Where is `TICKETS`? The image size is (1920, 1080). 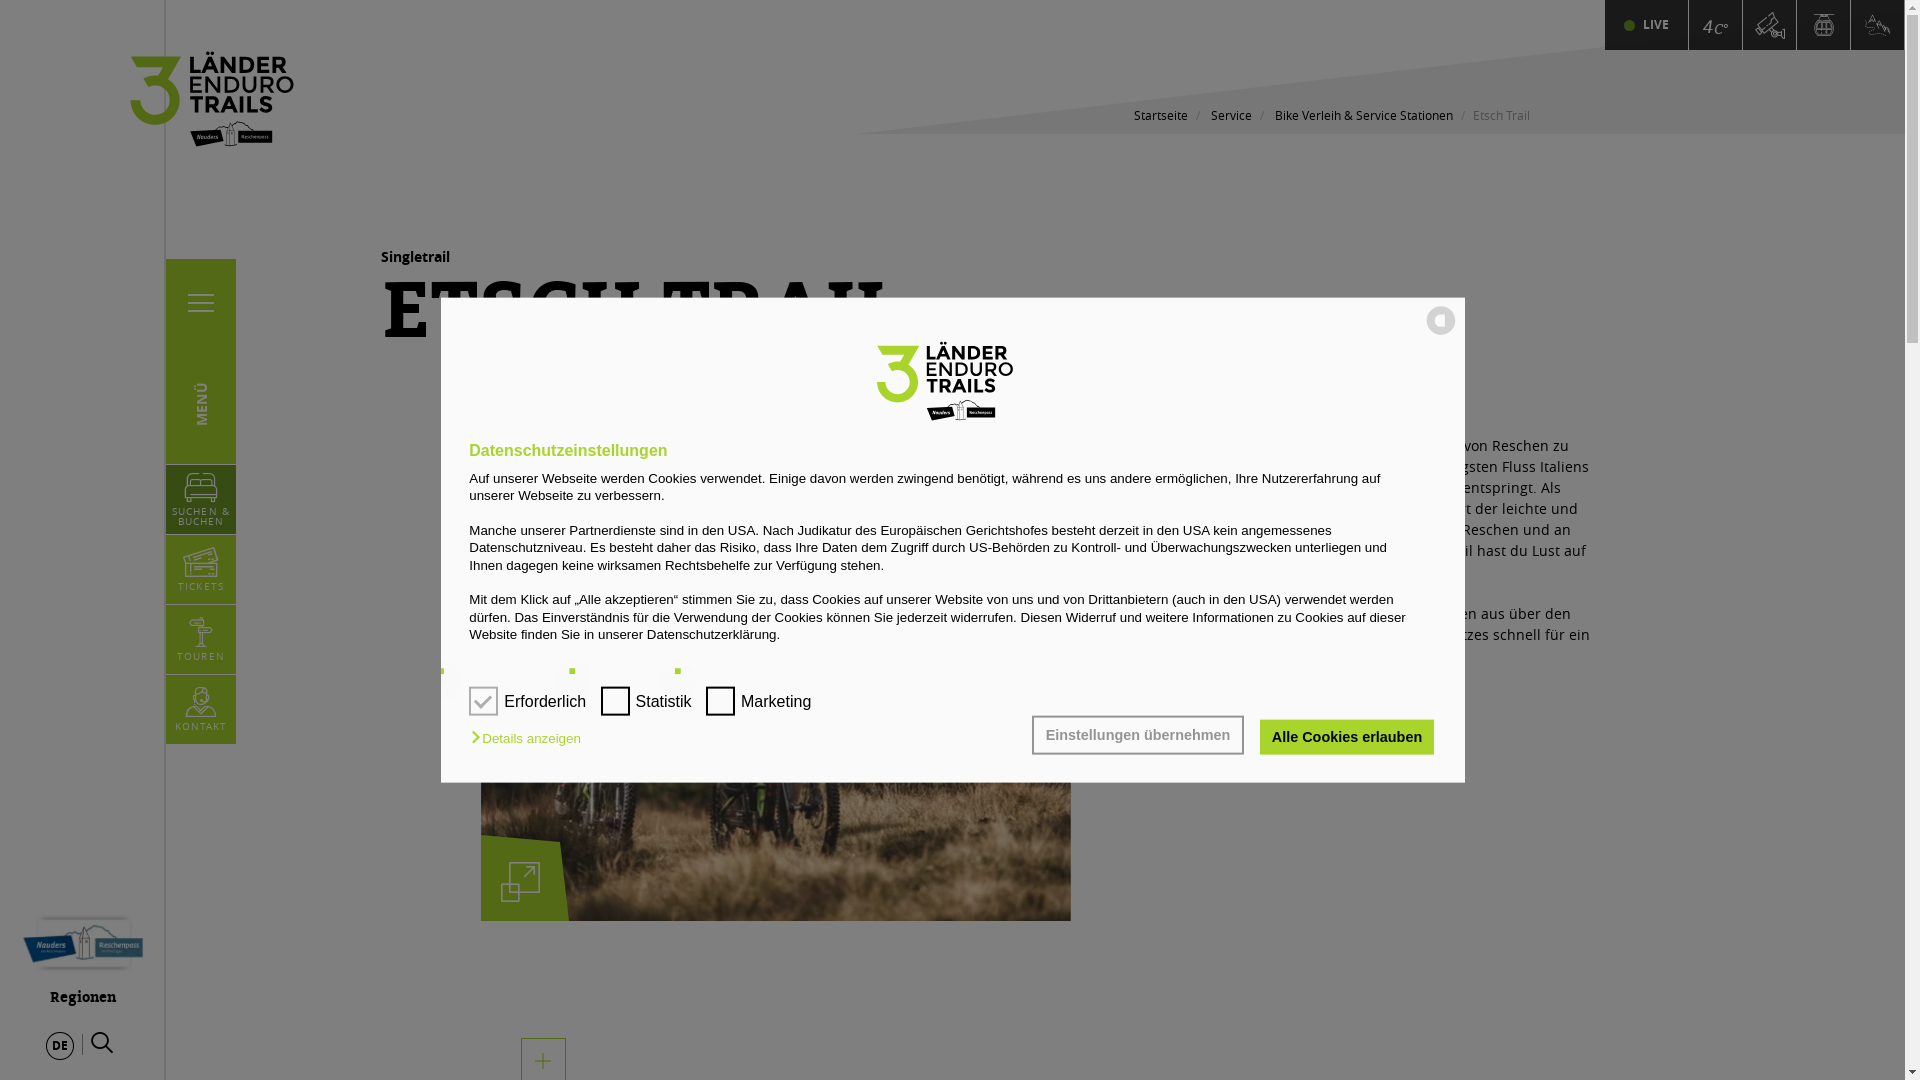
TICKETS is located at coordinates (201, 570).